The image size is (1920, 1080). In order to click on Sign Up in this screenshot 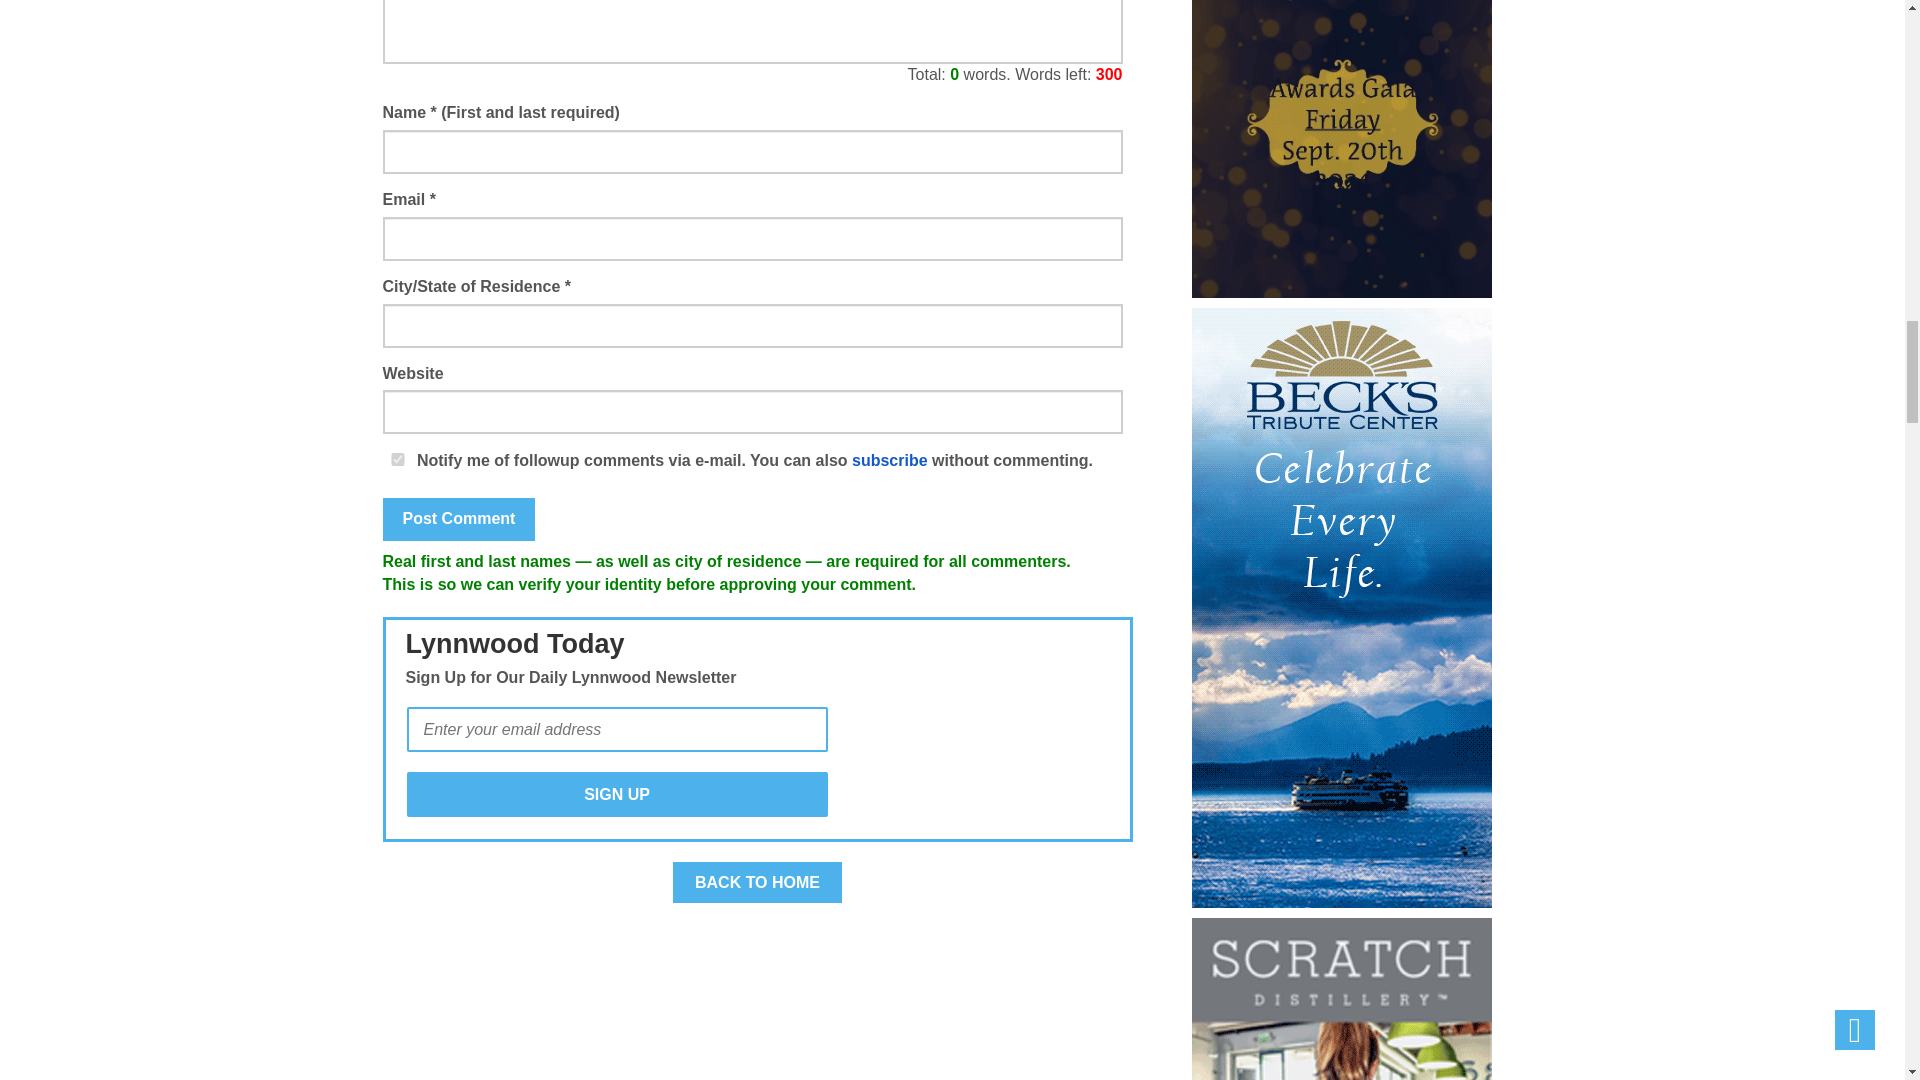, I will do `click(616, 794)`.